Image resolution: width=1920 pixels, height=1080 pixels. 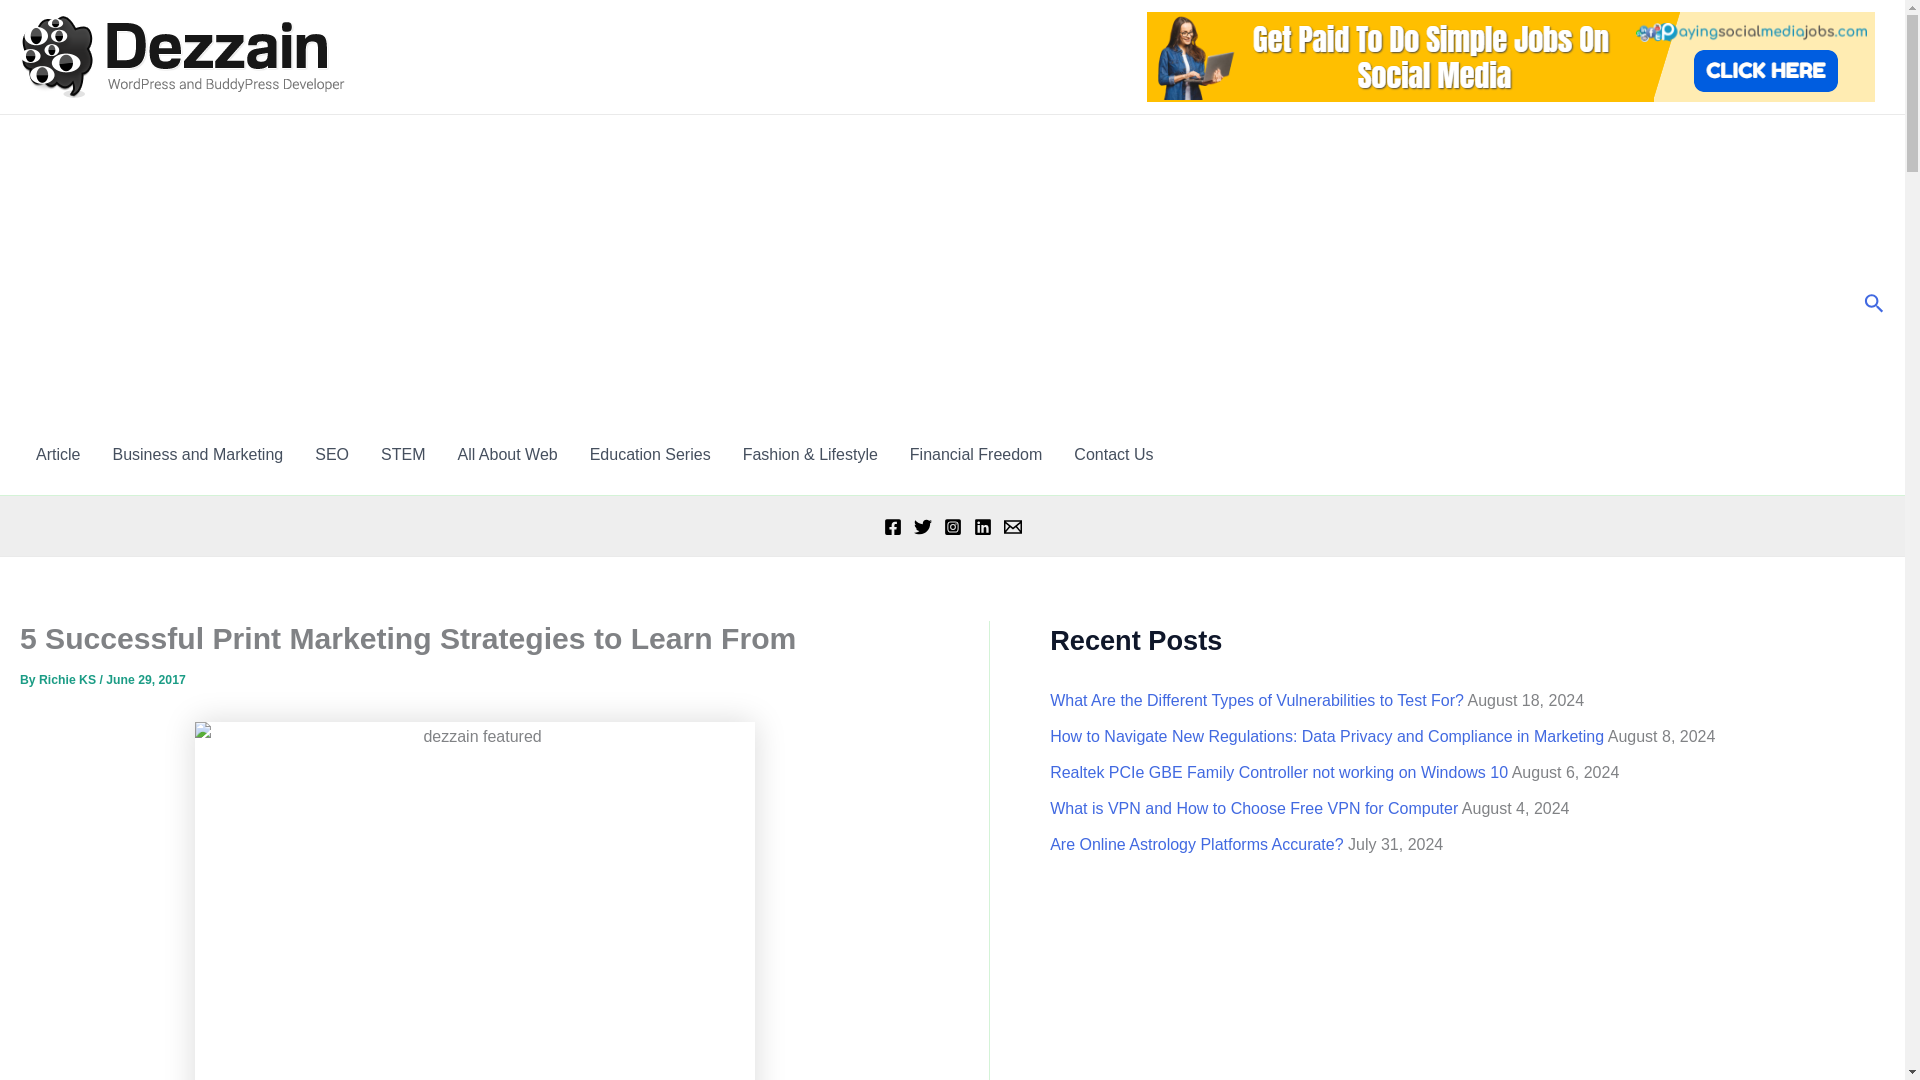 What do you see at coordinates (976, 454) in the screenshot?
I see `Financial Freedom` at bounding box center [976, 454].